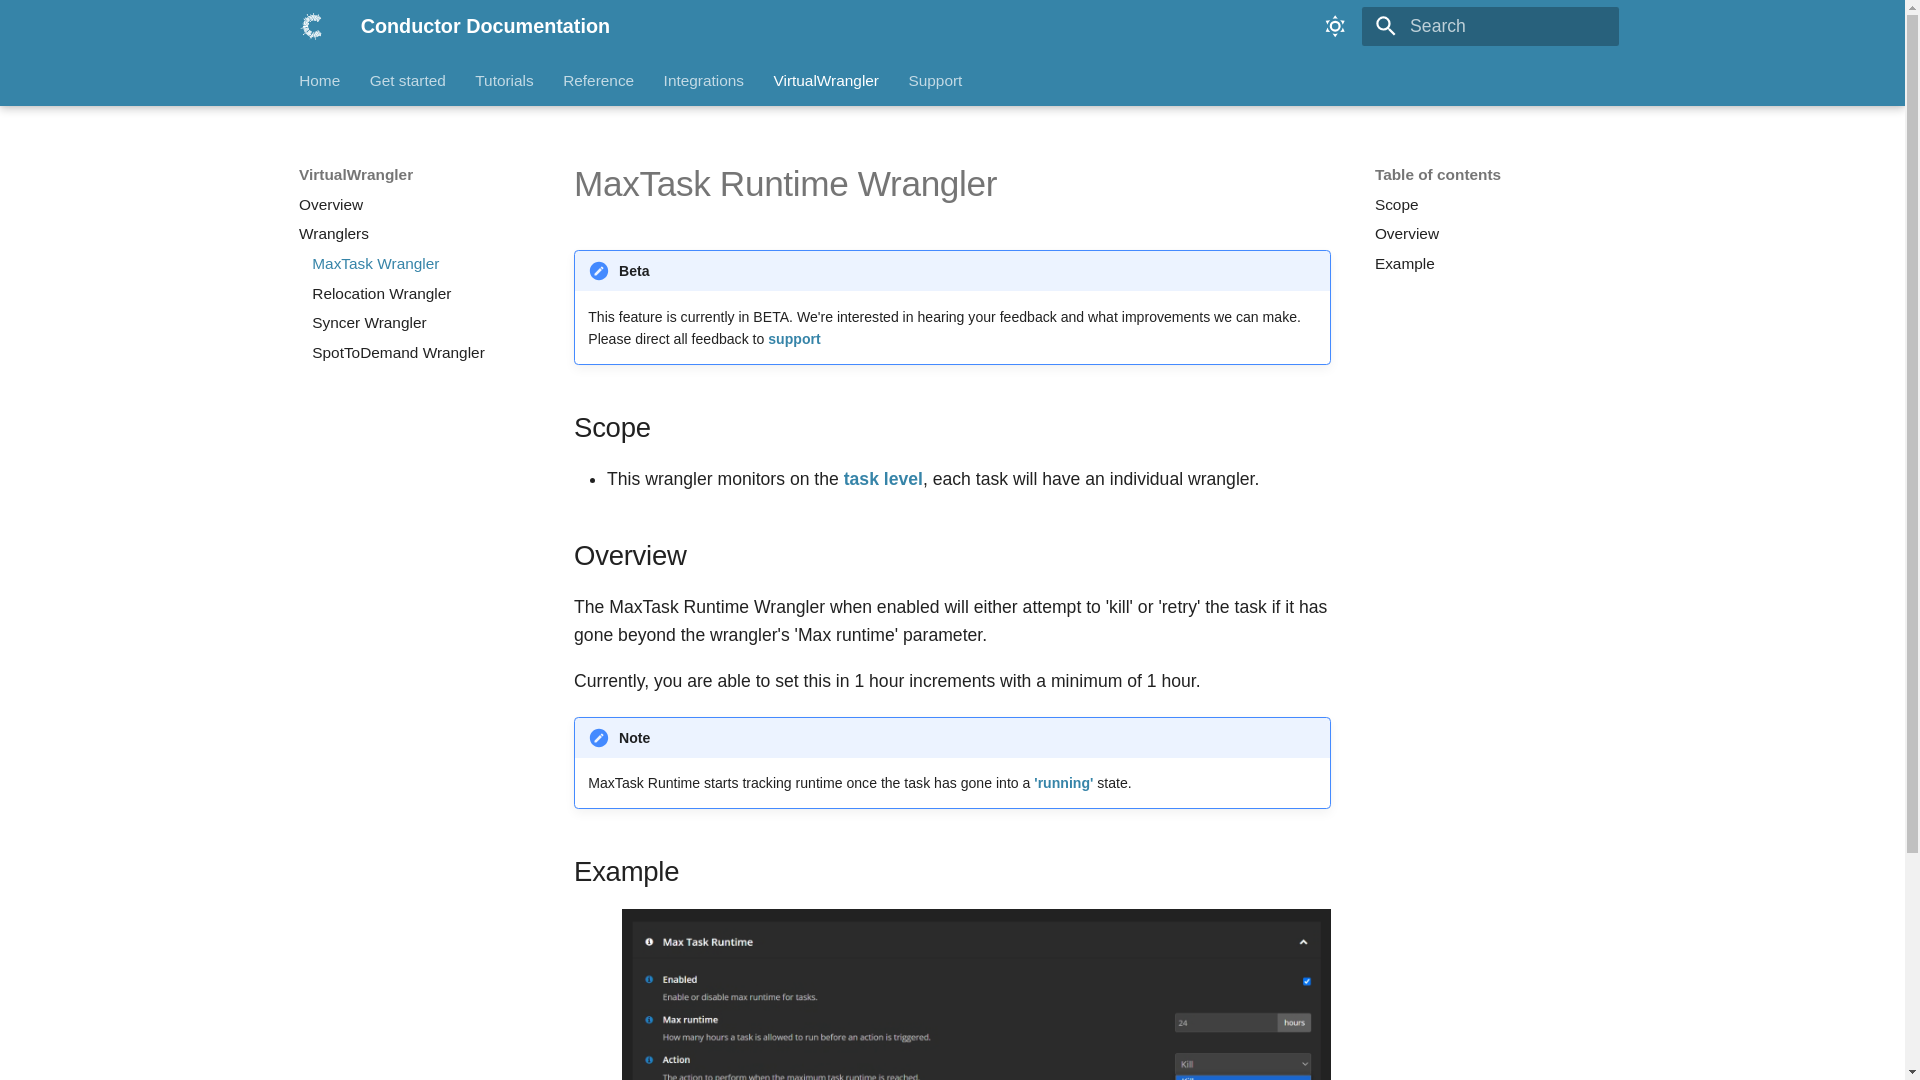  What do you see at coordinates (408, 80) in the screenshot?
I see `Get started` at bounding box center [408, 80].